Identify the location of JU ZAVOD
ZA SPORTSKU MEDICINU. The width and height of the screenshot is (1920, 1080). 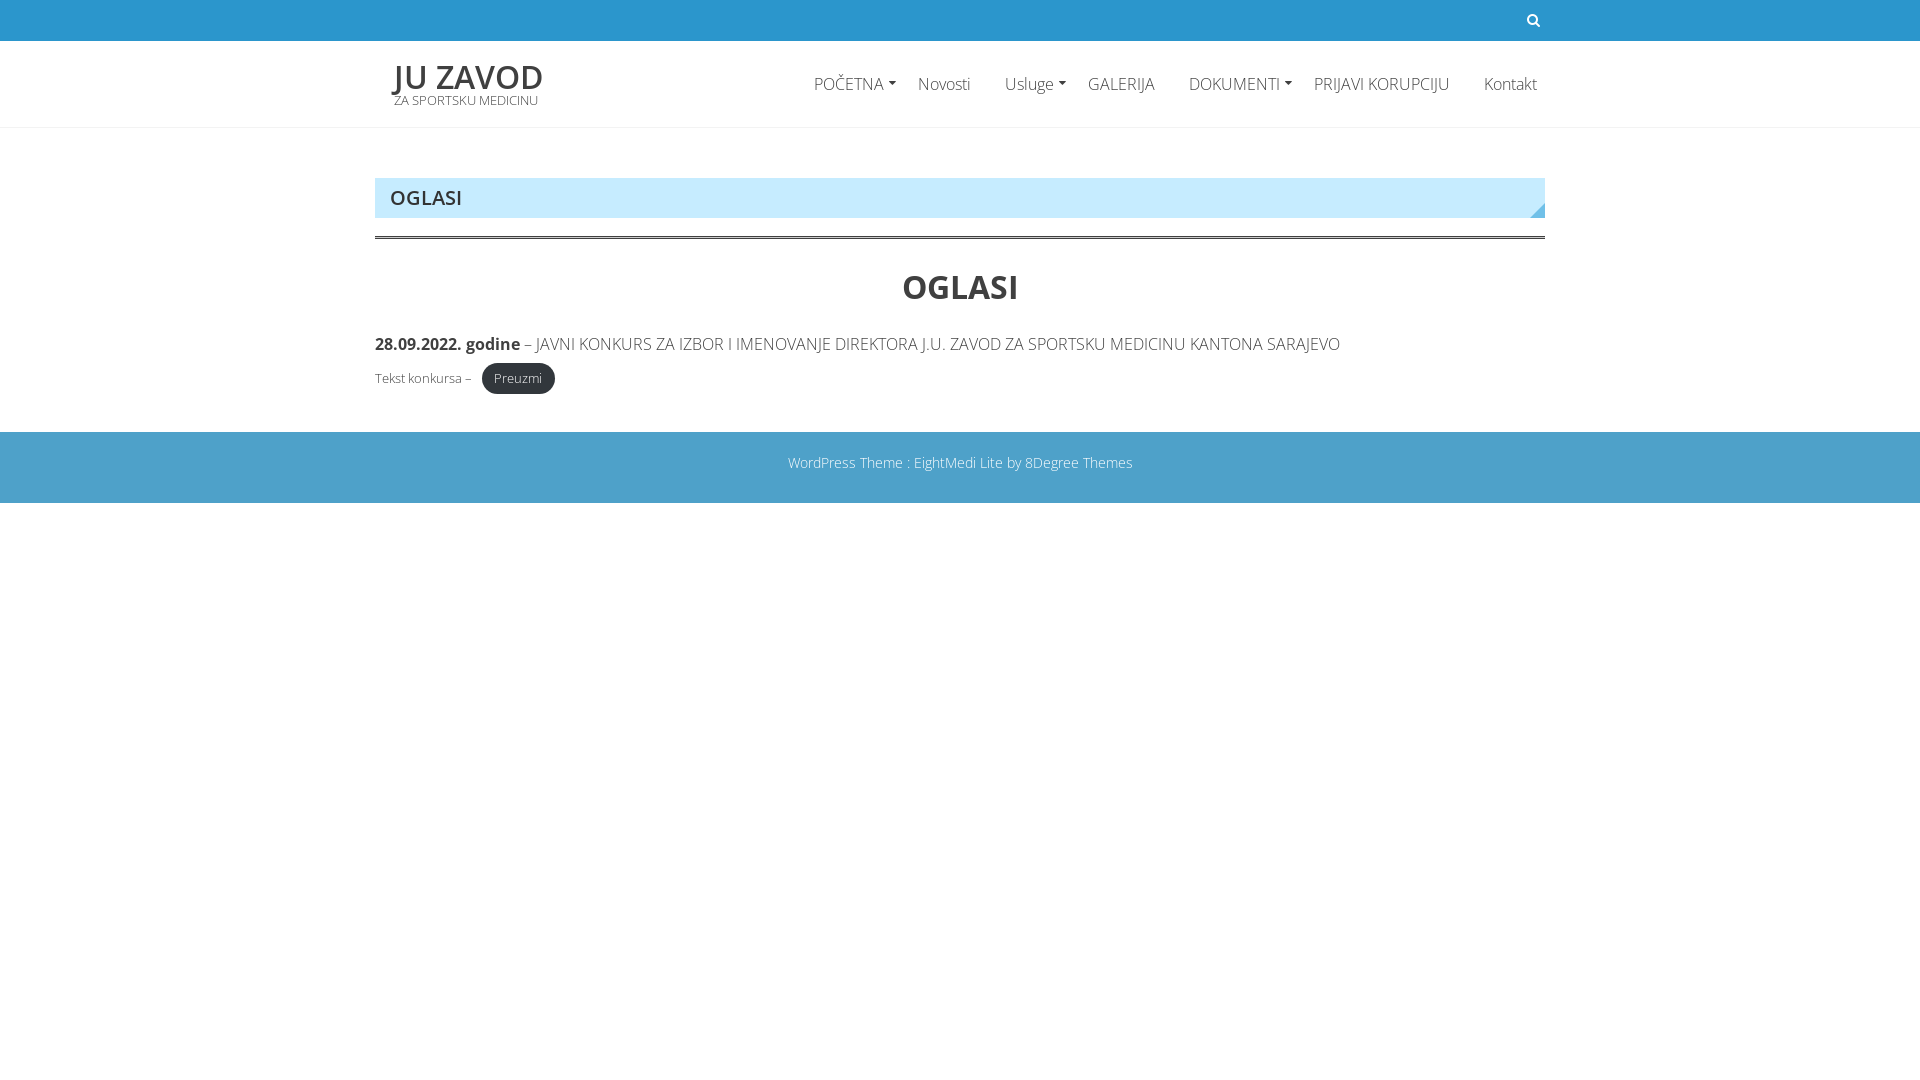
(468, 87).